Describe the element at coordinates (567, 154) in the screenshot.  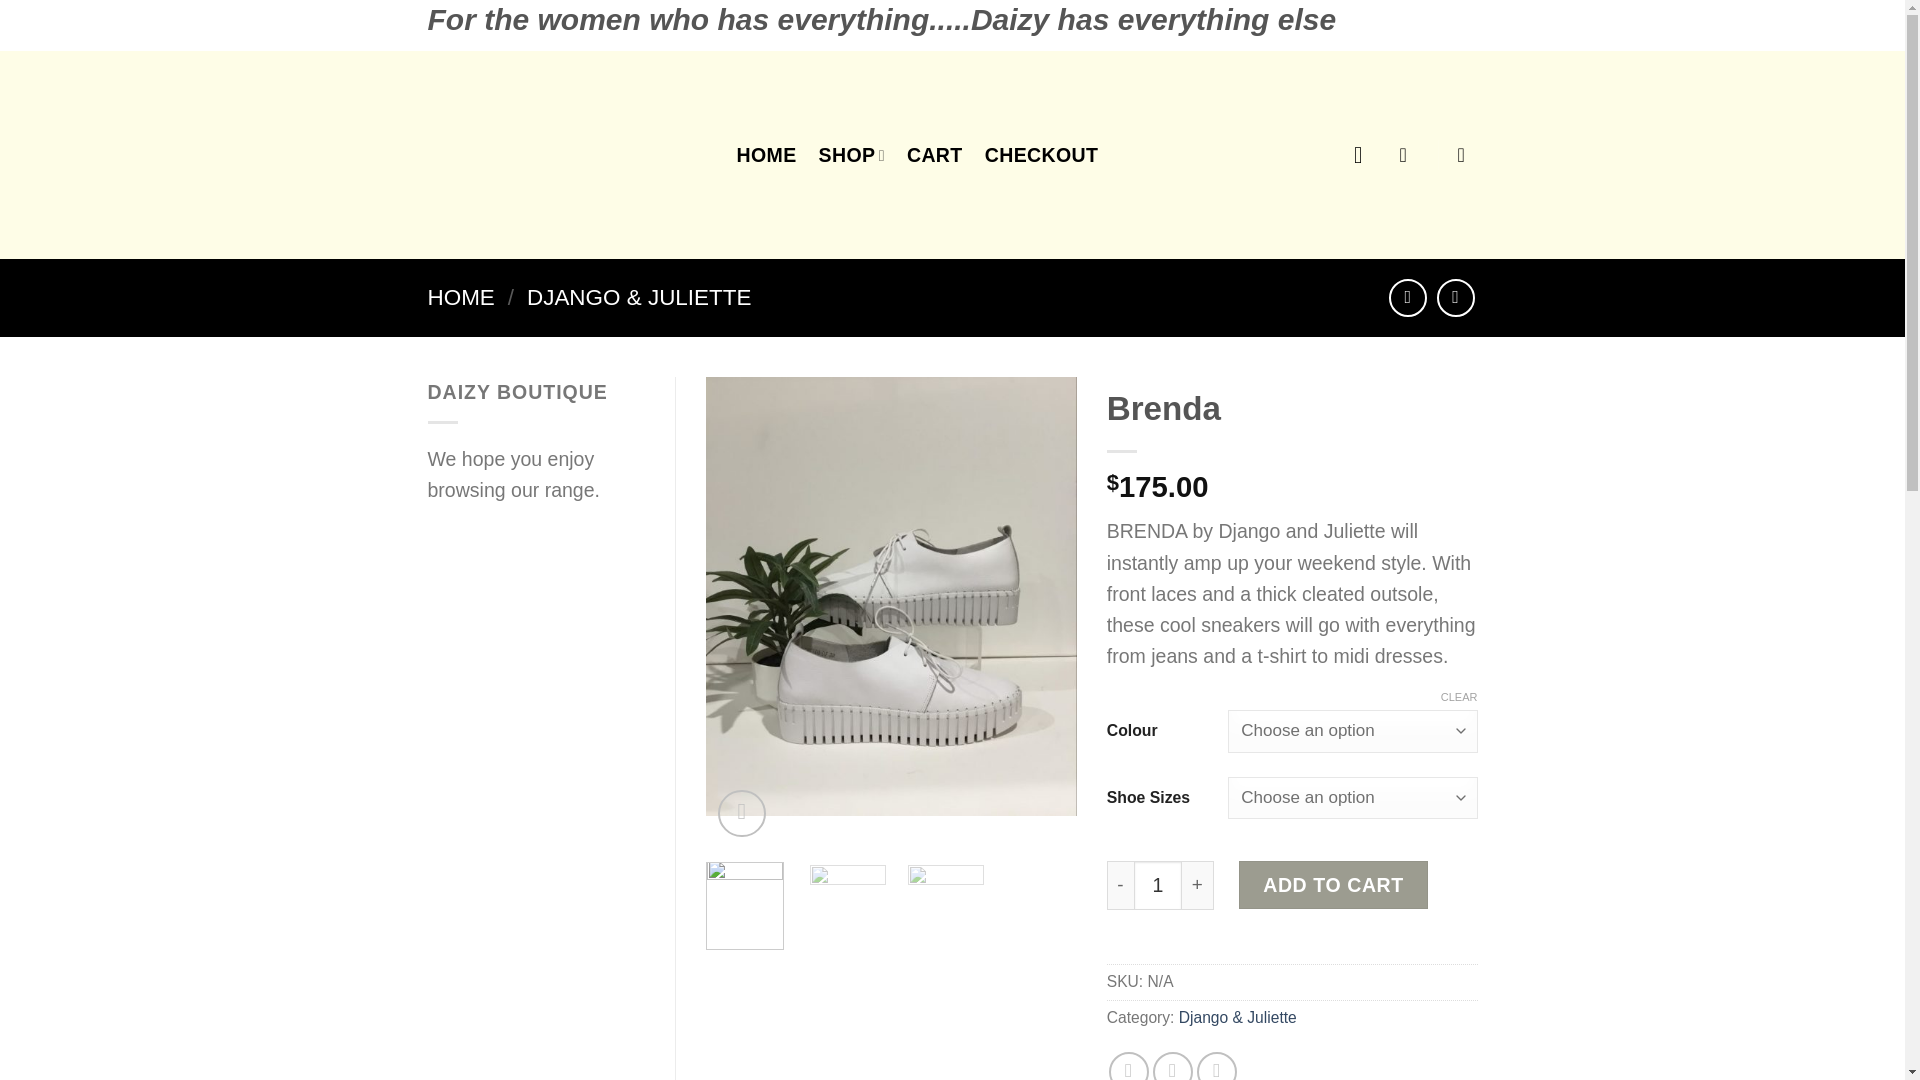
I see `Daizy Boutique` at that location.